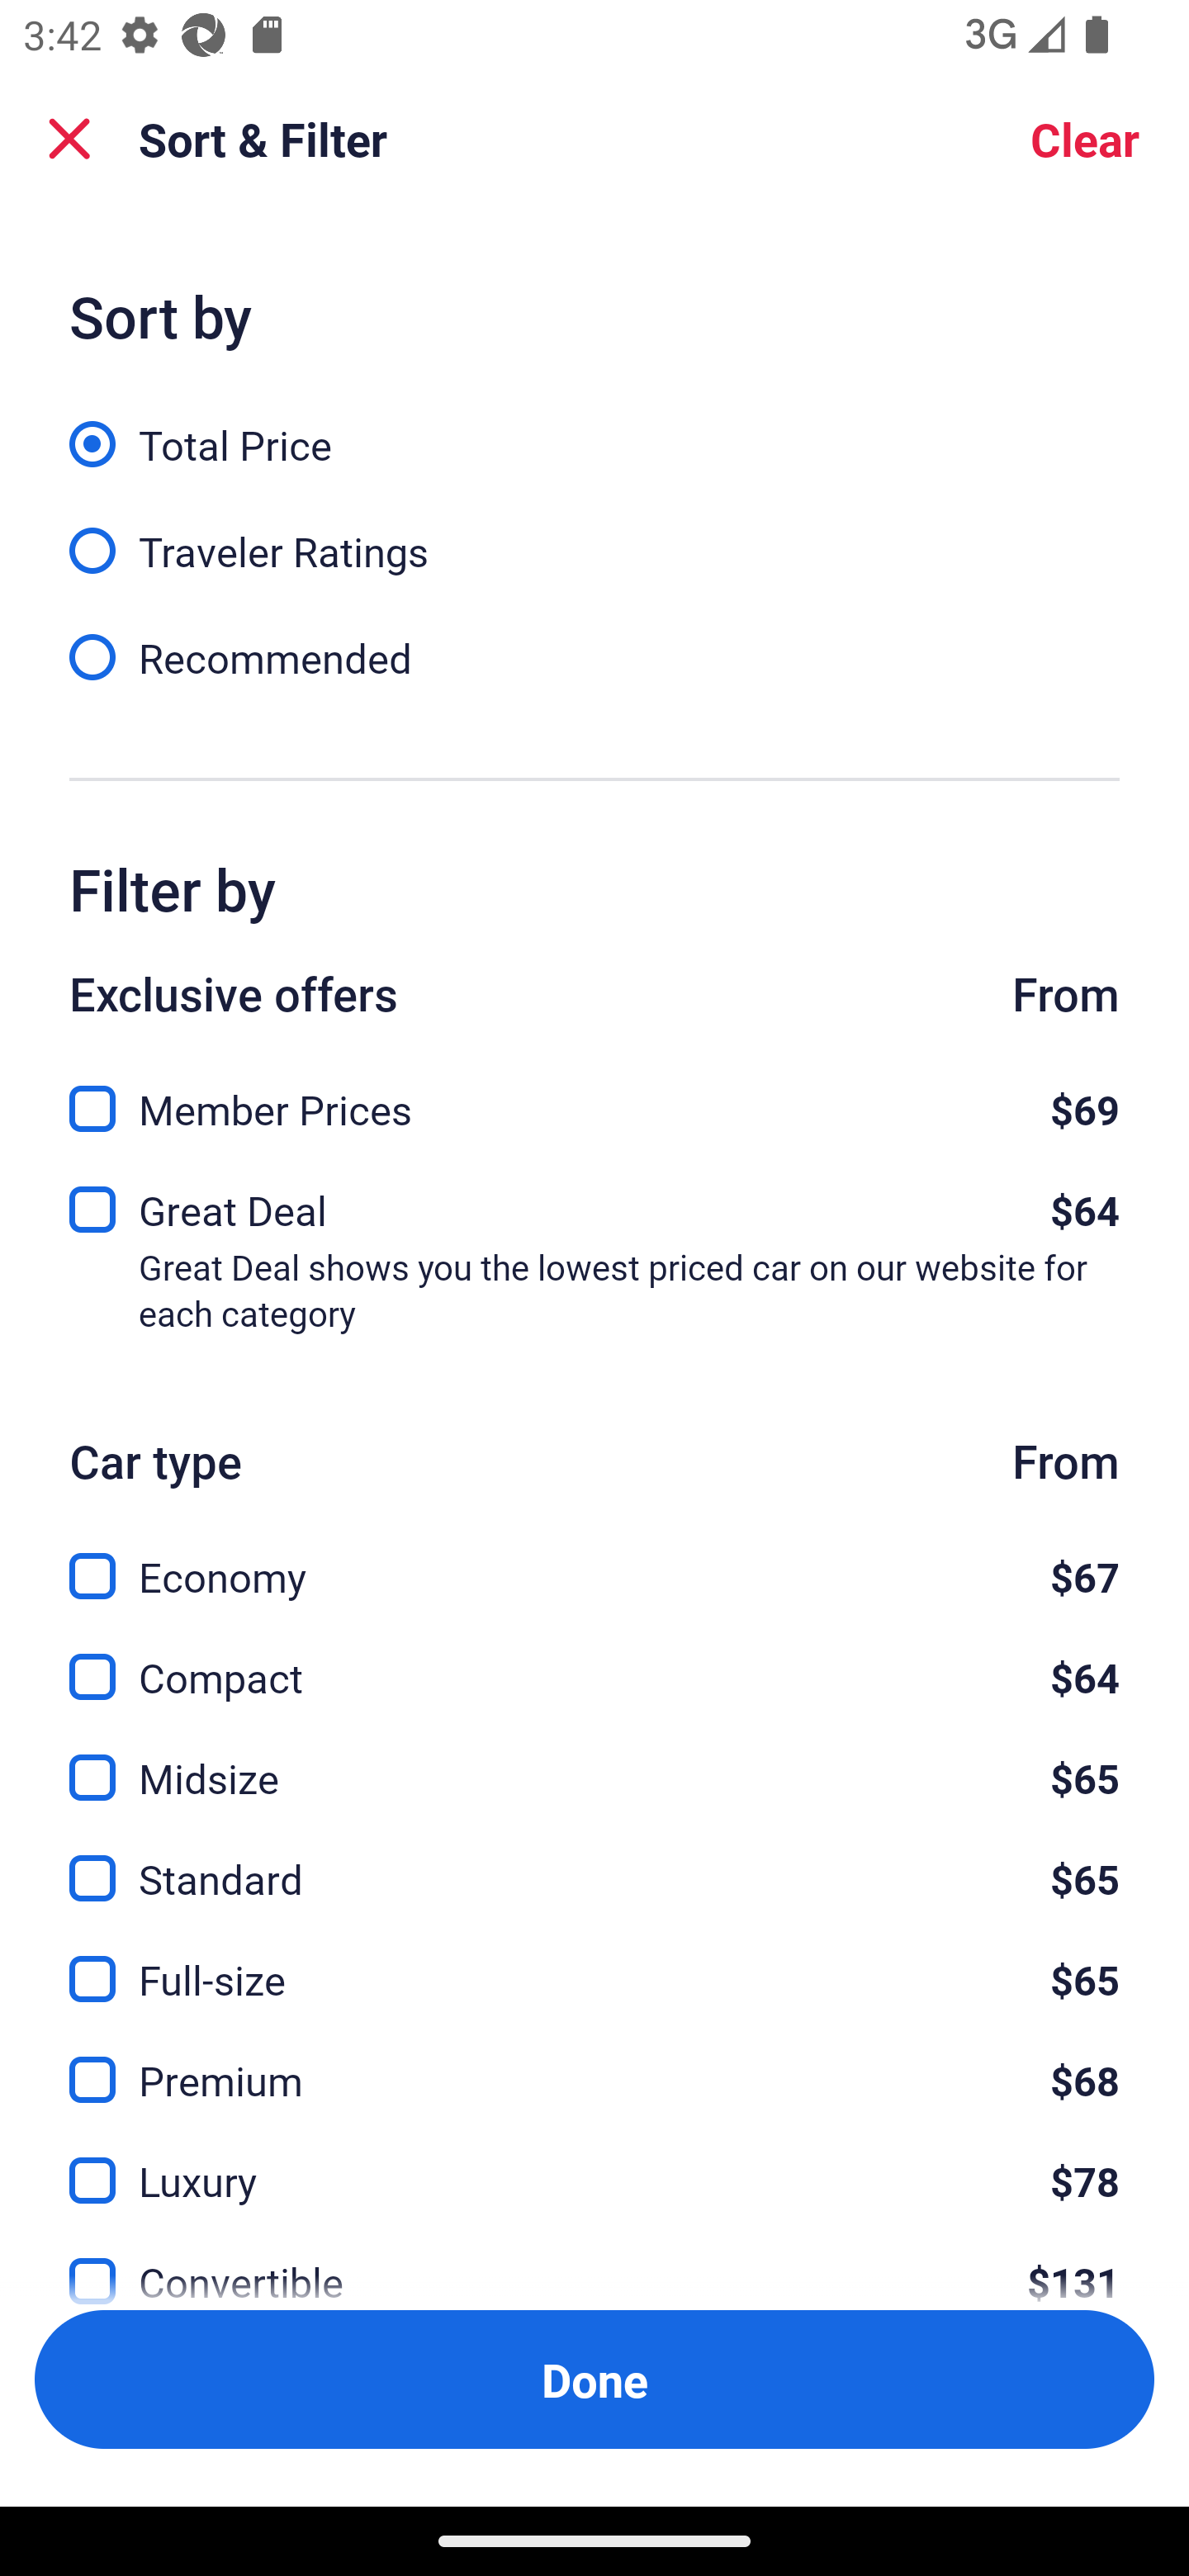 The image size is (1189, 2576). Describe the element at coordinates (594, 1759) in the screenshot. I see `Midsize, $65 Midsize $65` at that location.